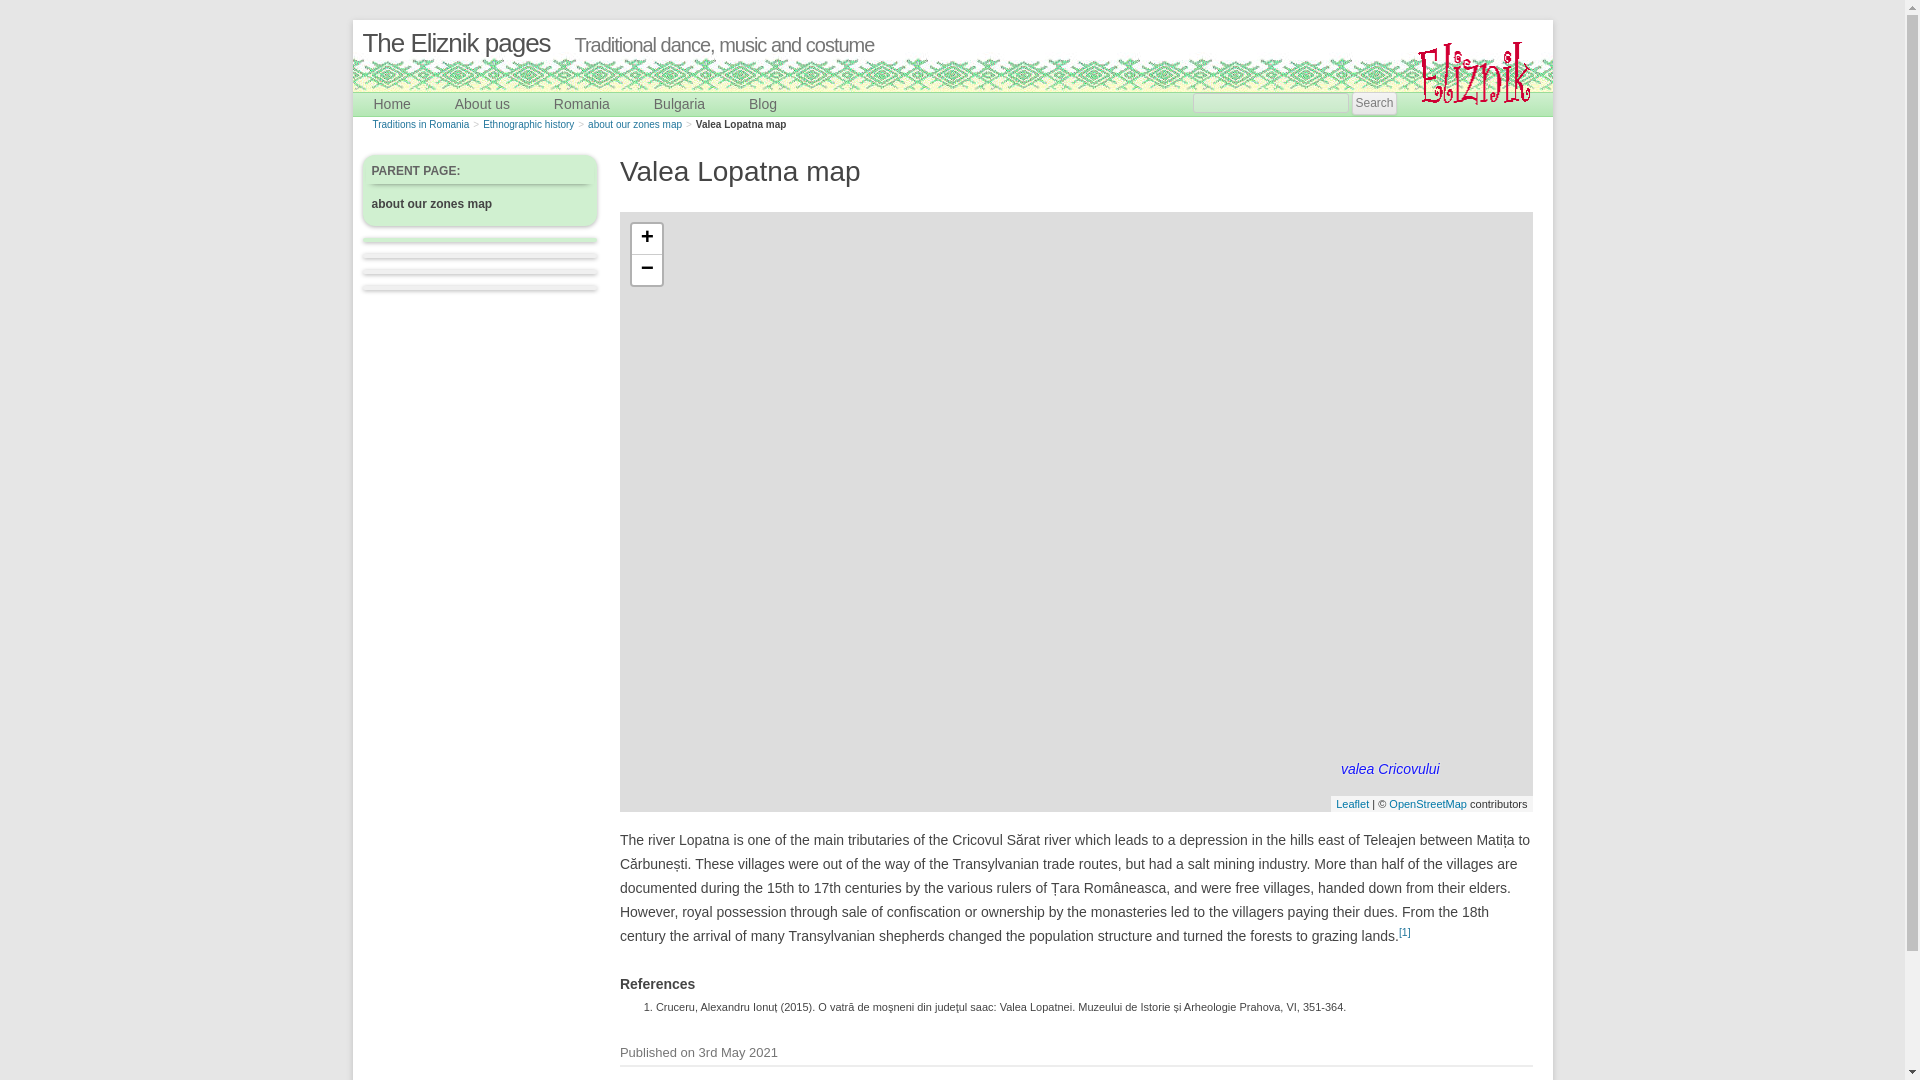 Image resolution: width=1920 pixels, height=1080 pixels. I want to click on About us, so click(482, 104).